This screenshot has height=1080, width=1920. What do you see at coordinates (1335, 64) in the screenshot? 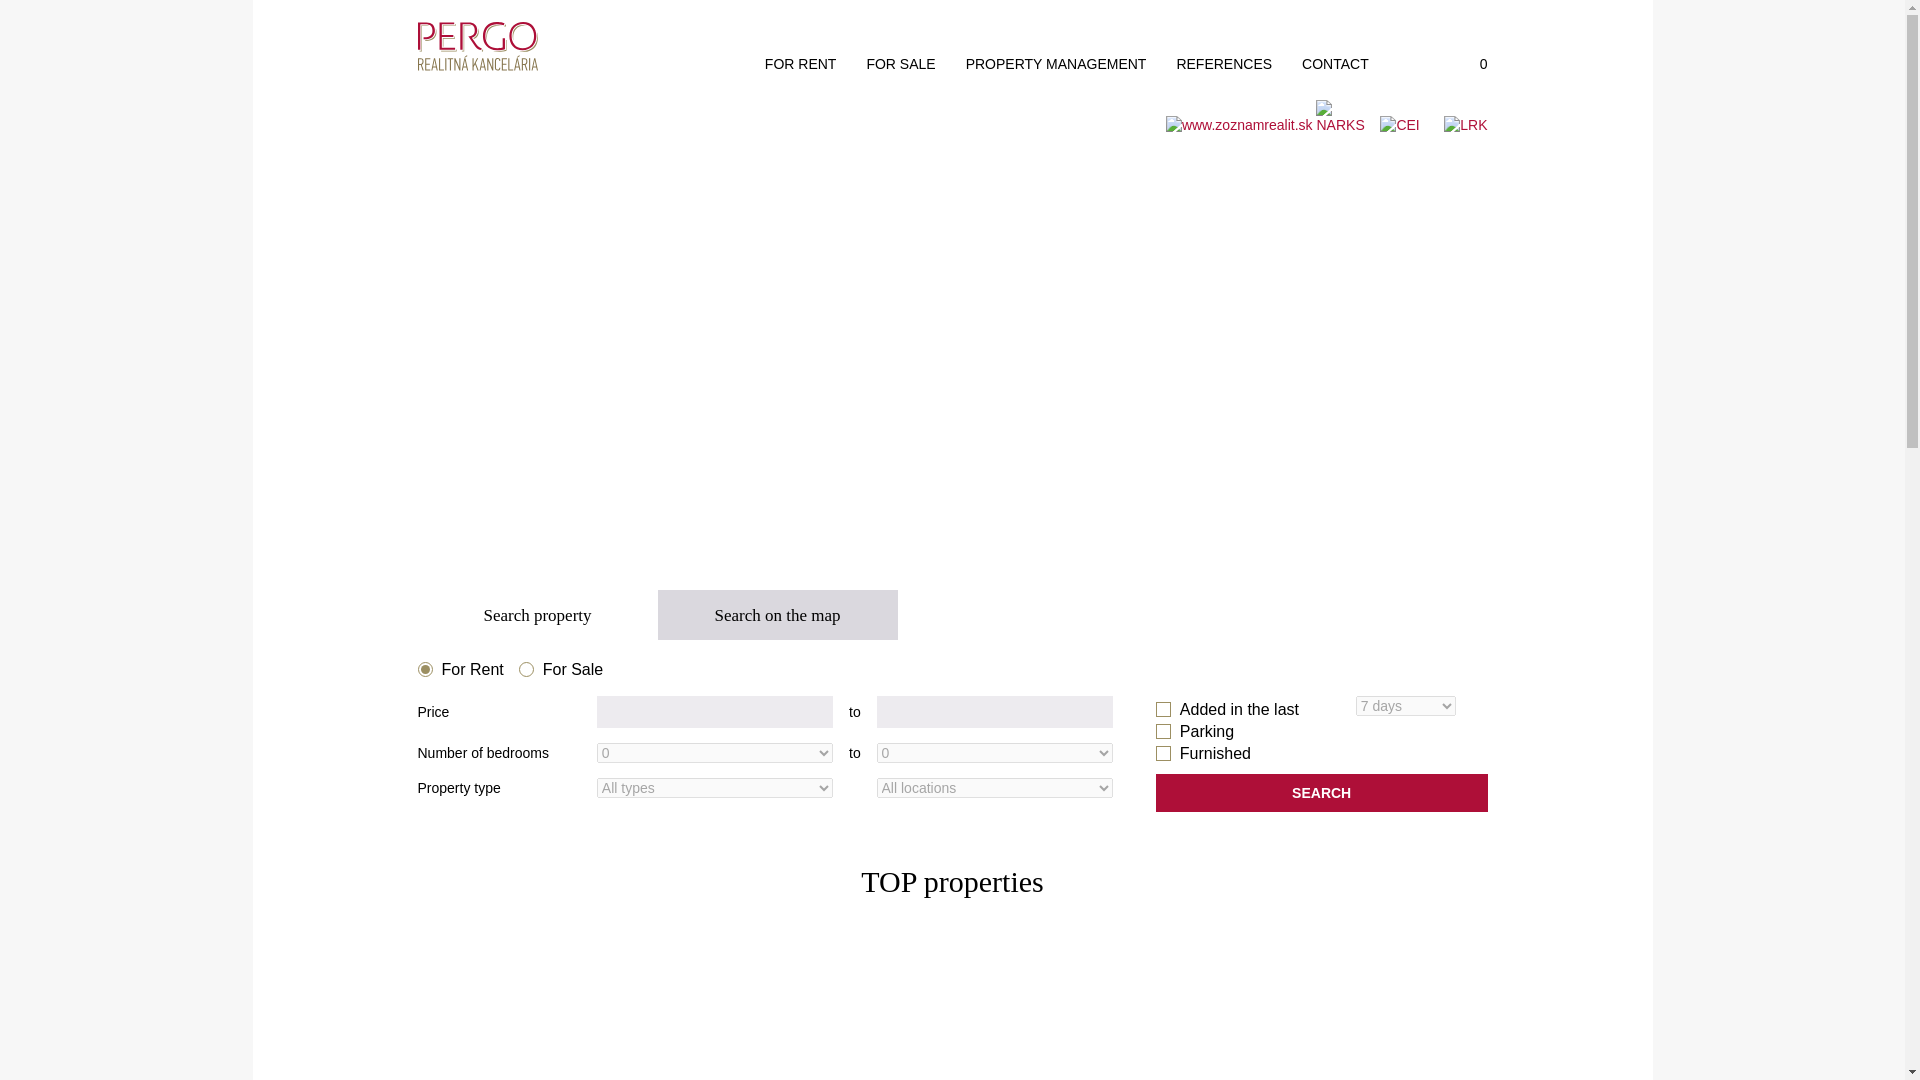
I see `CONTACT` at bounding box center [1335, 64].